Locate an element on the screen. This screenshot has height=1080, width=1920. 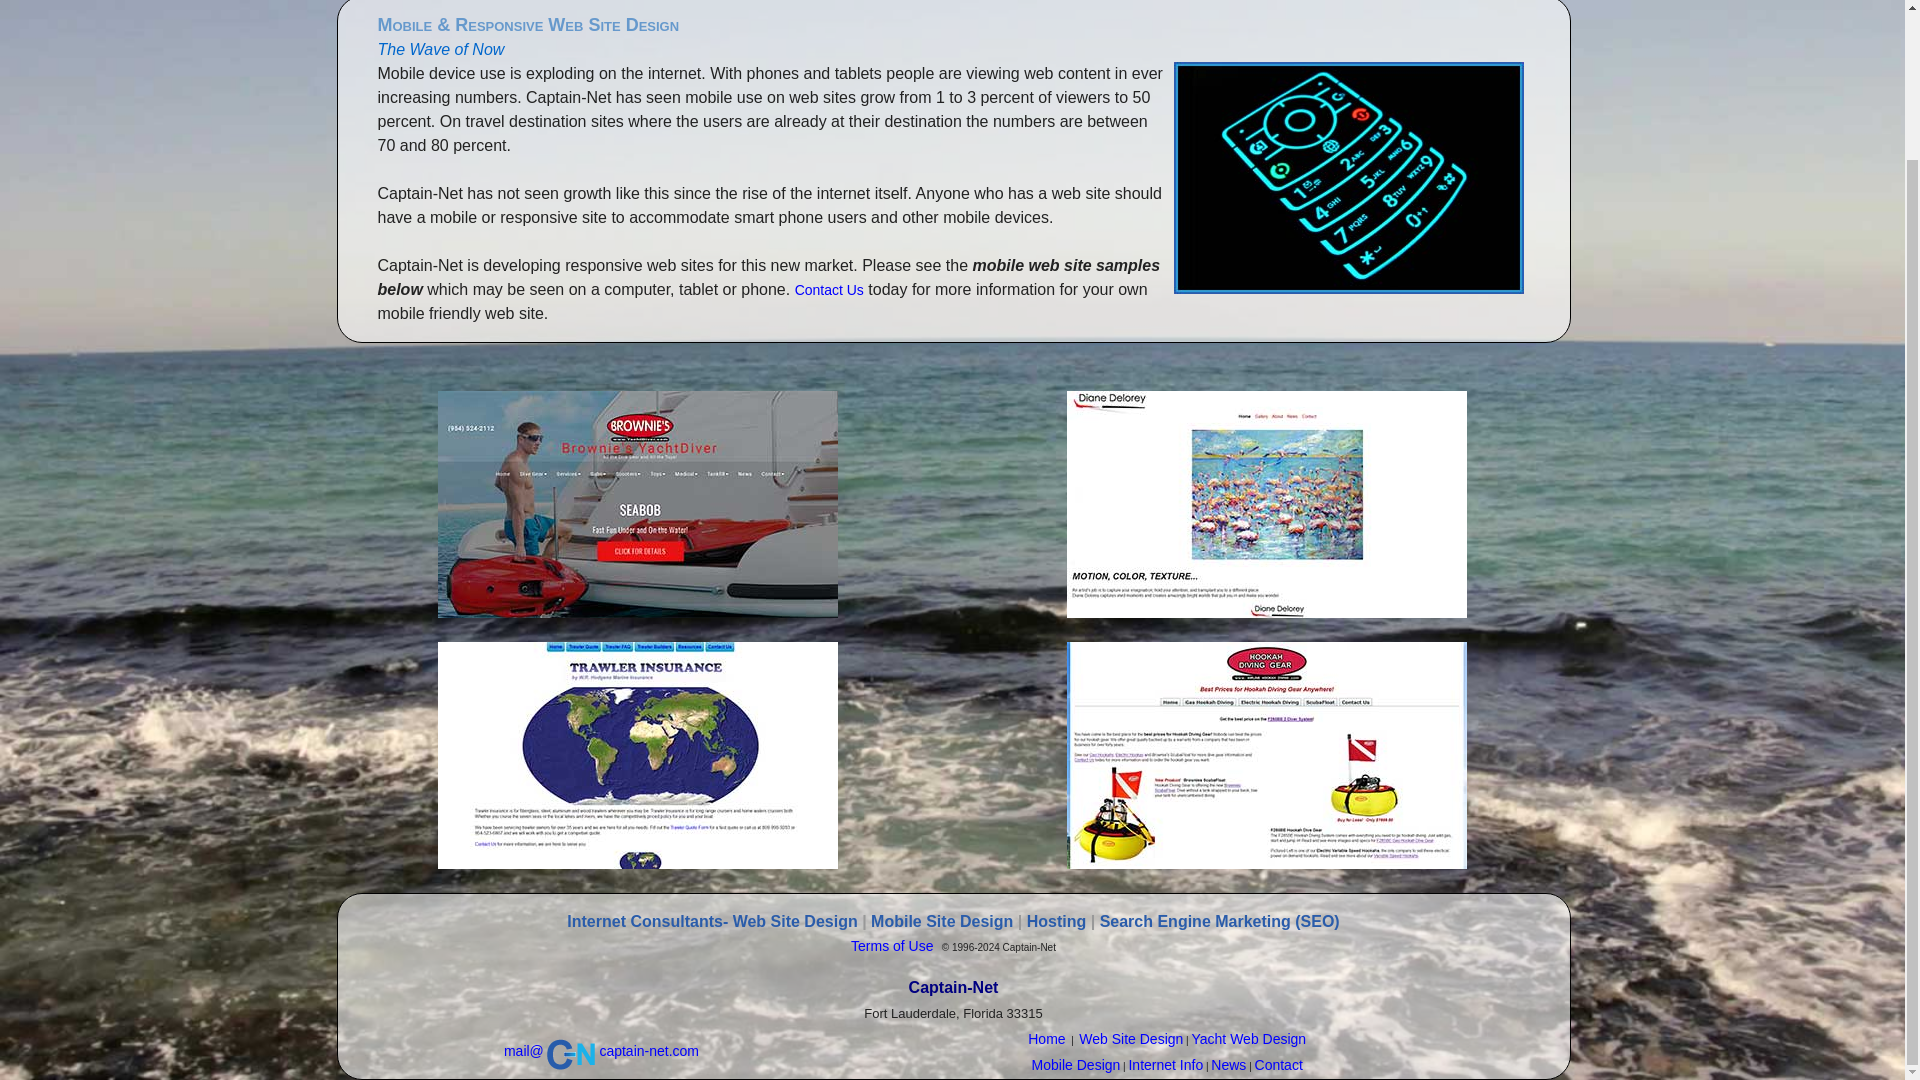
News is located at coordinates (1228, 1065).